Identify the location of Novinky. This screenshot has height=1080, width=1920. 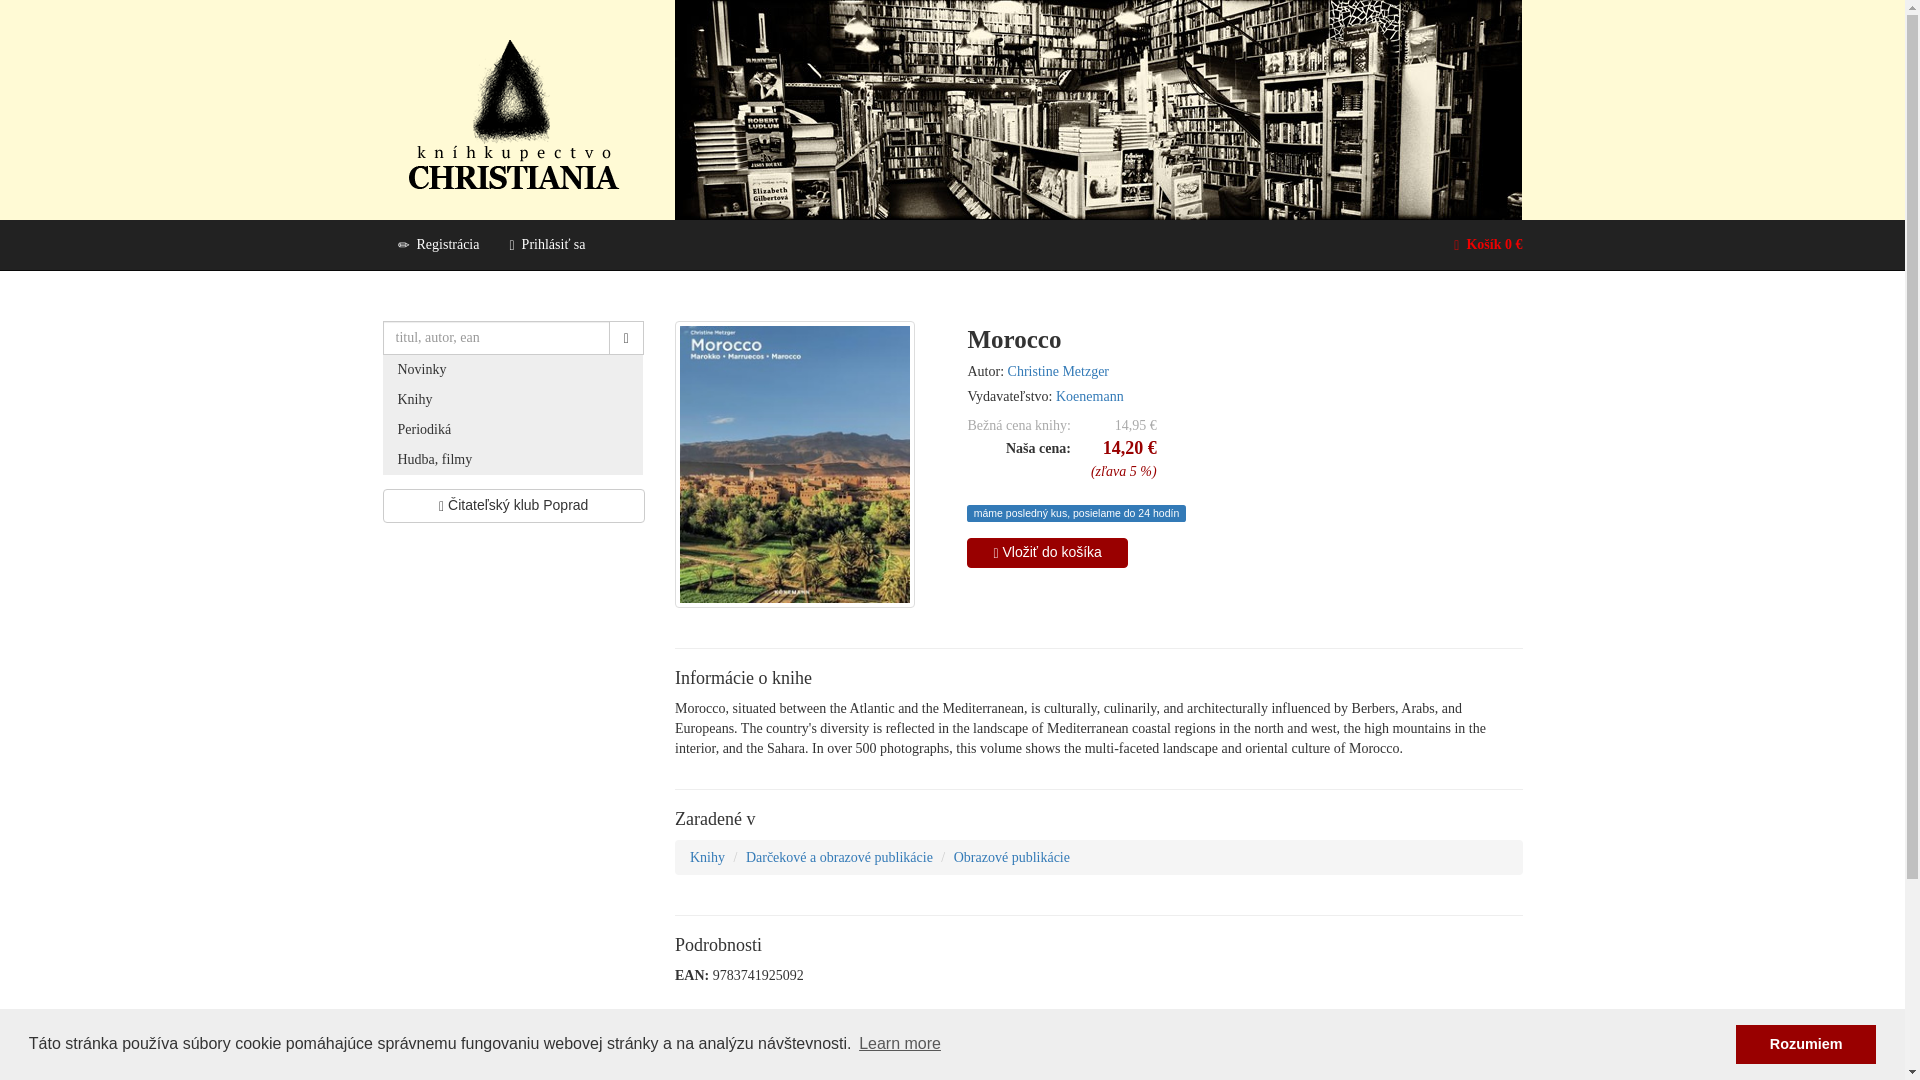
(514, 370).